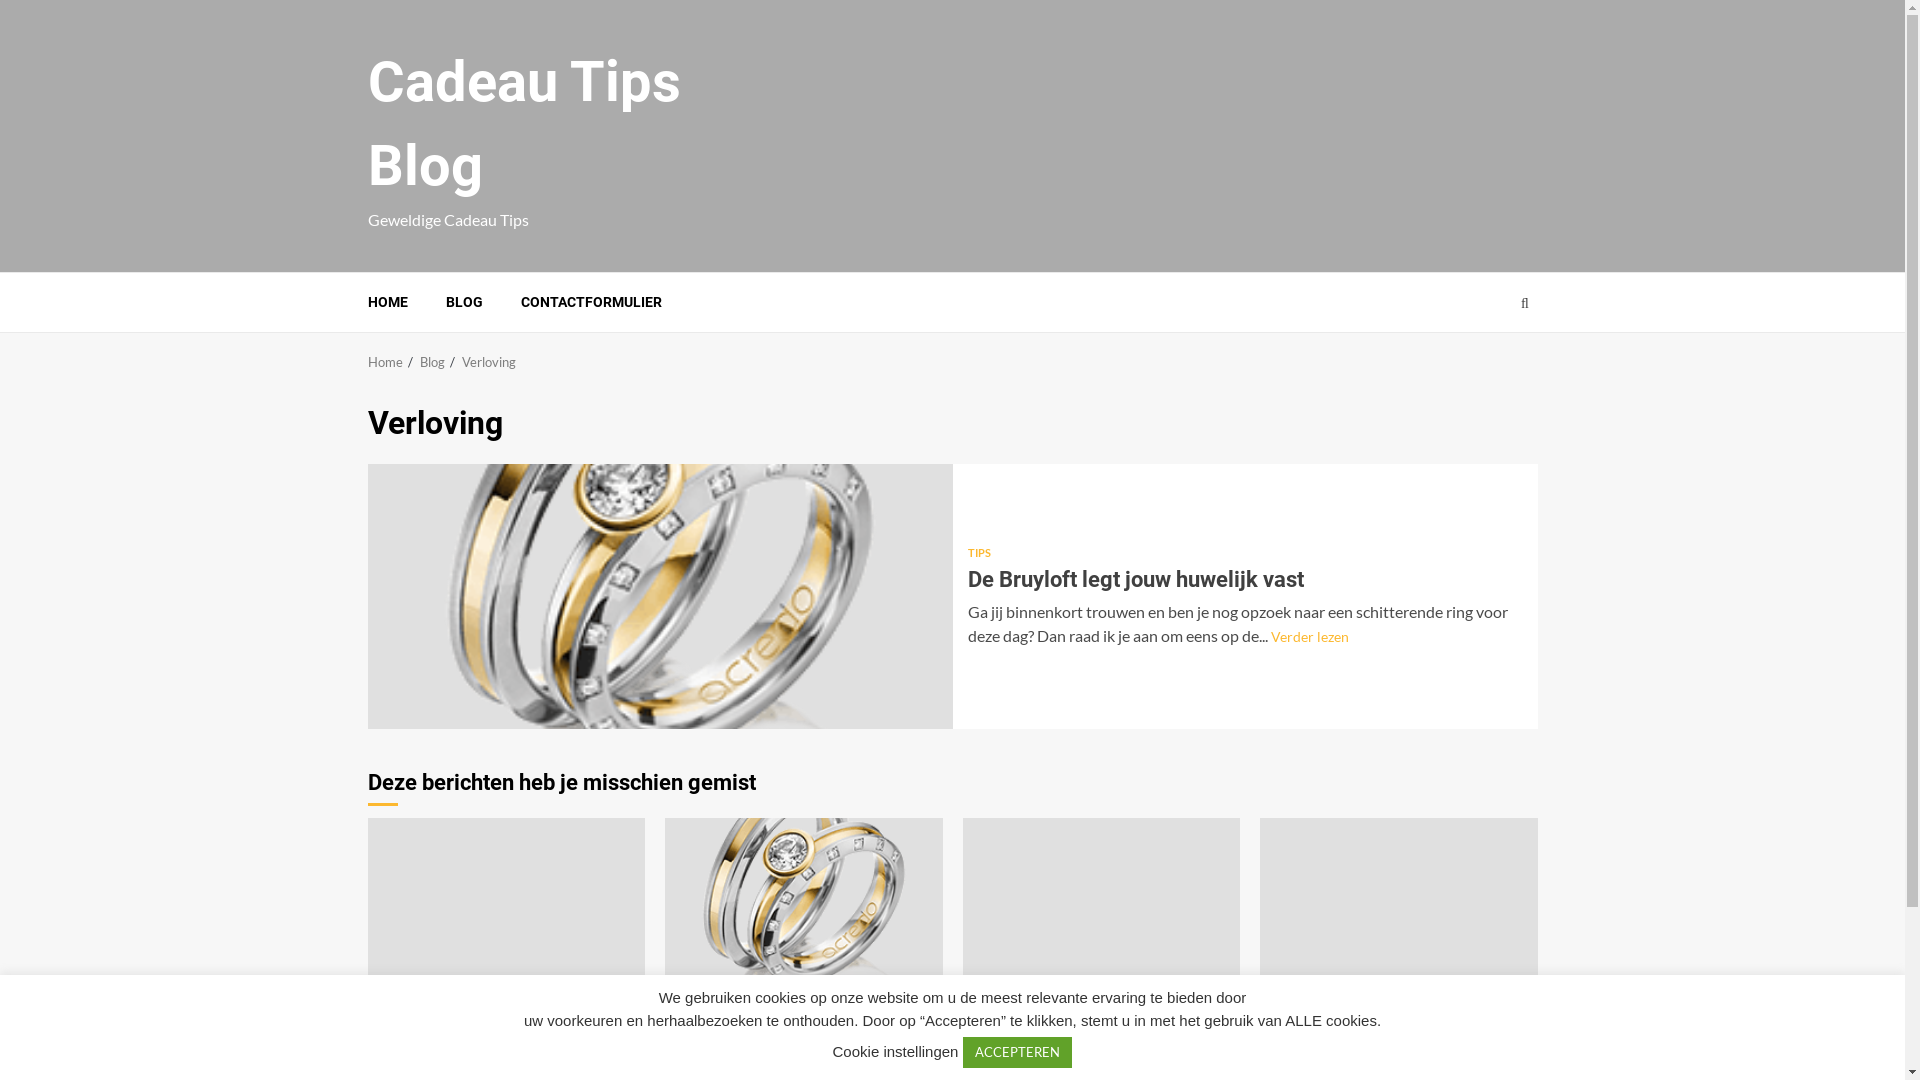 This screenshot has width=1920, height=1080. I want to click on Design loungebedden, so click(470, 1046).